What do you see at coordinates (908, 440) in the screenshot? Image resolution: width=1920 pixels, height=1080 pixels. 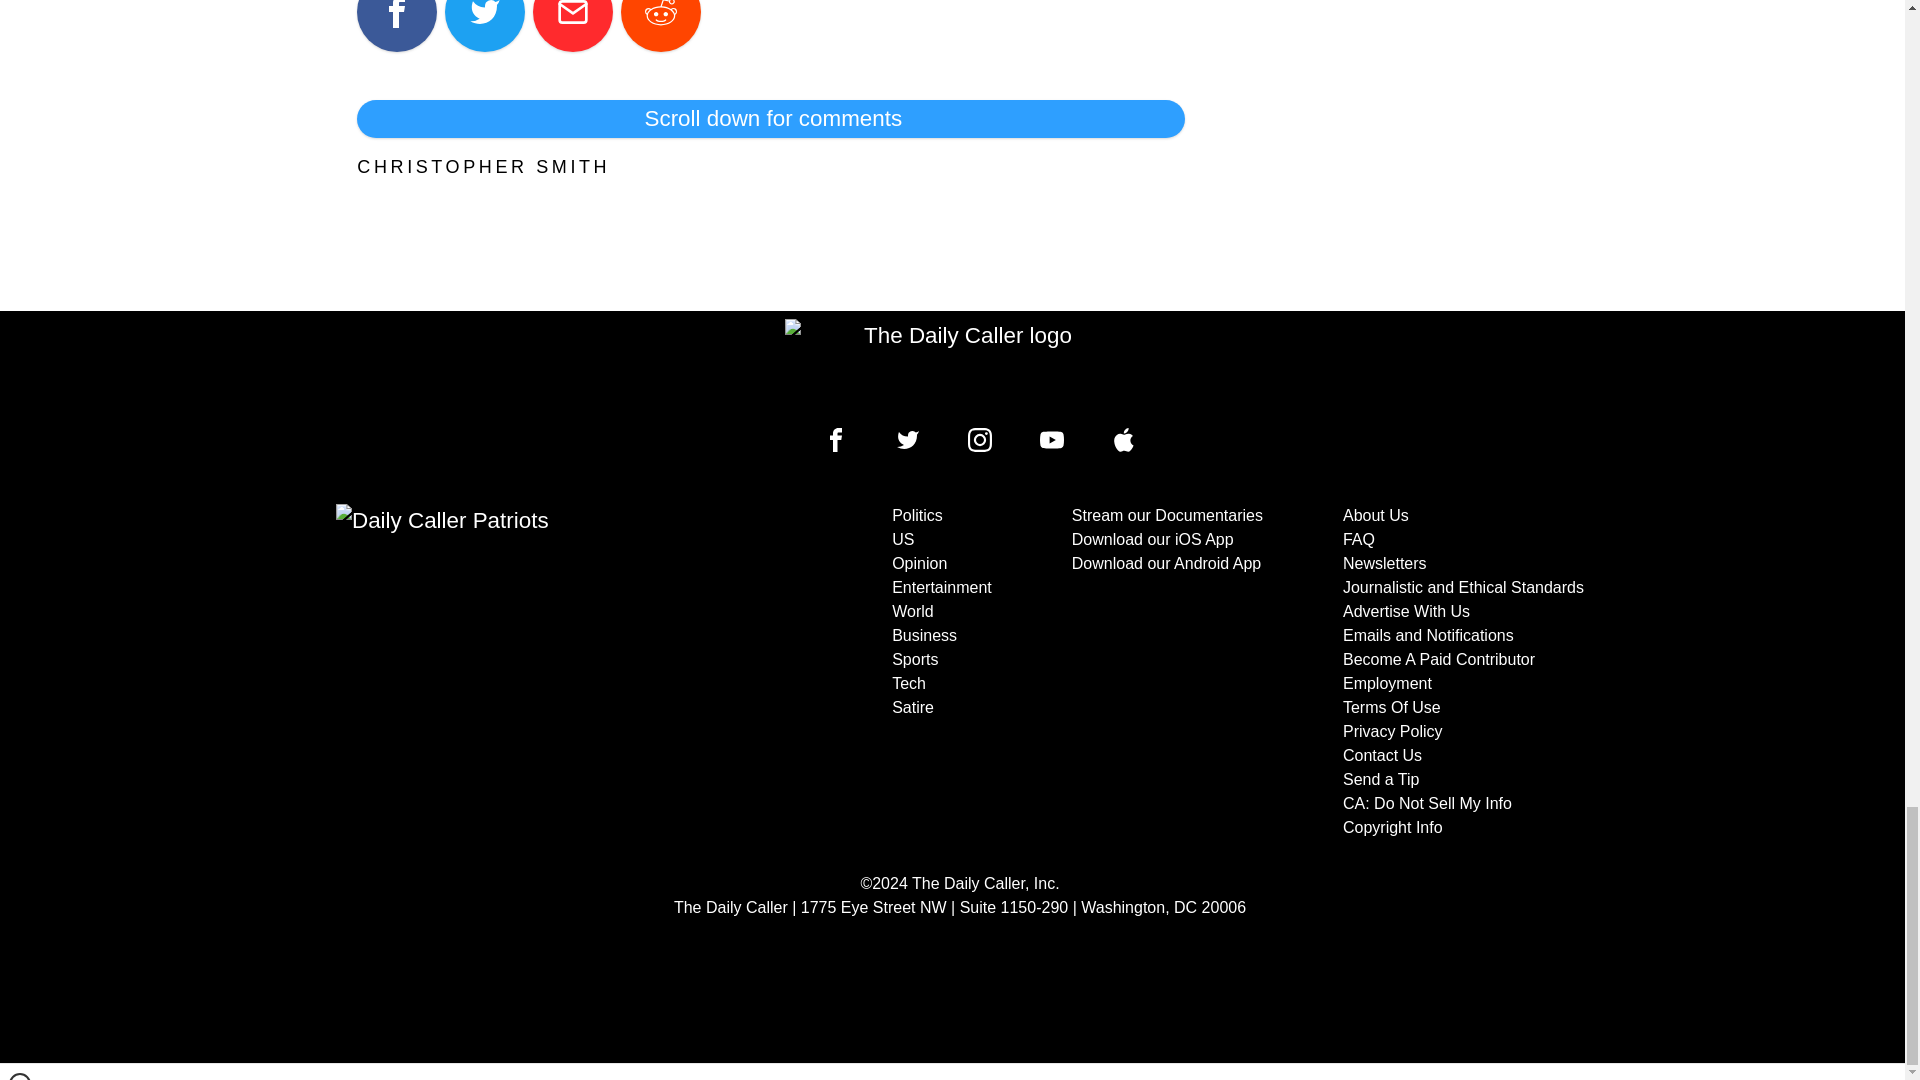 I see `Daily Caller Twitter` at bounding box center [908, 440].